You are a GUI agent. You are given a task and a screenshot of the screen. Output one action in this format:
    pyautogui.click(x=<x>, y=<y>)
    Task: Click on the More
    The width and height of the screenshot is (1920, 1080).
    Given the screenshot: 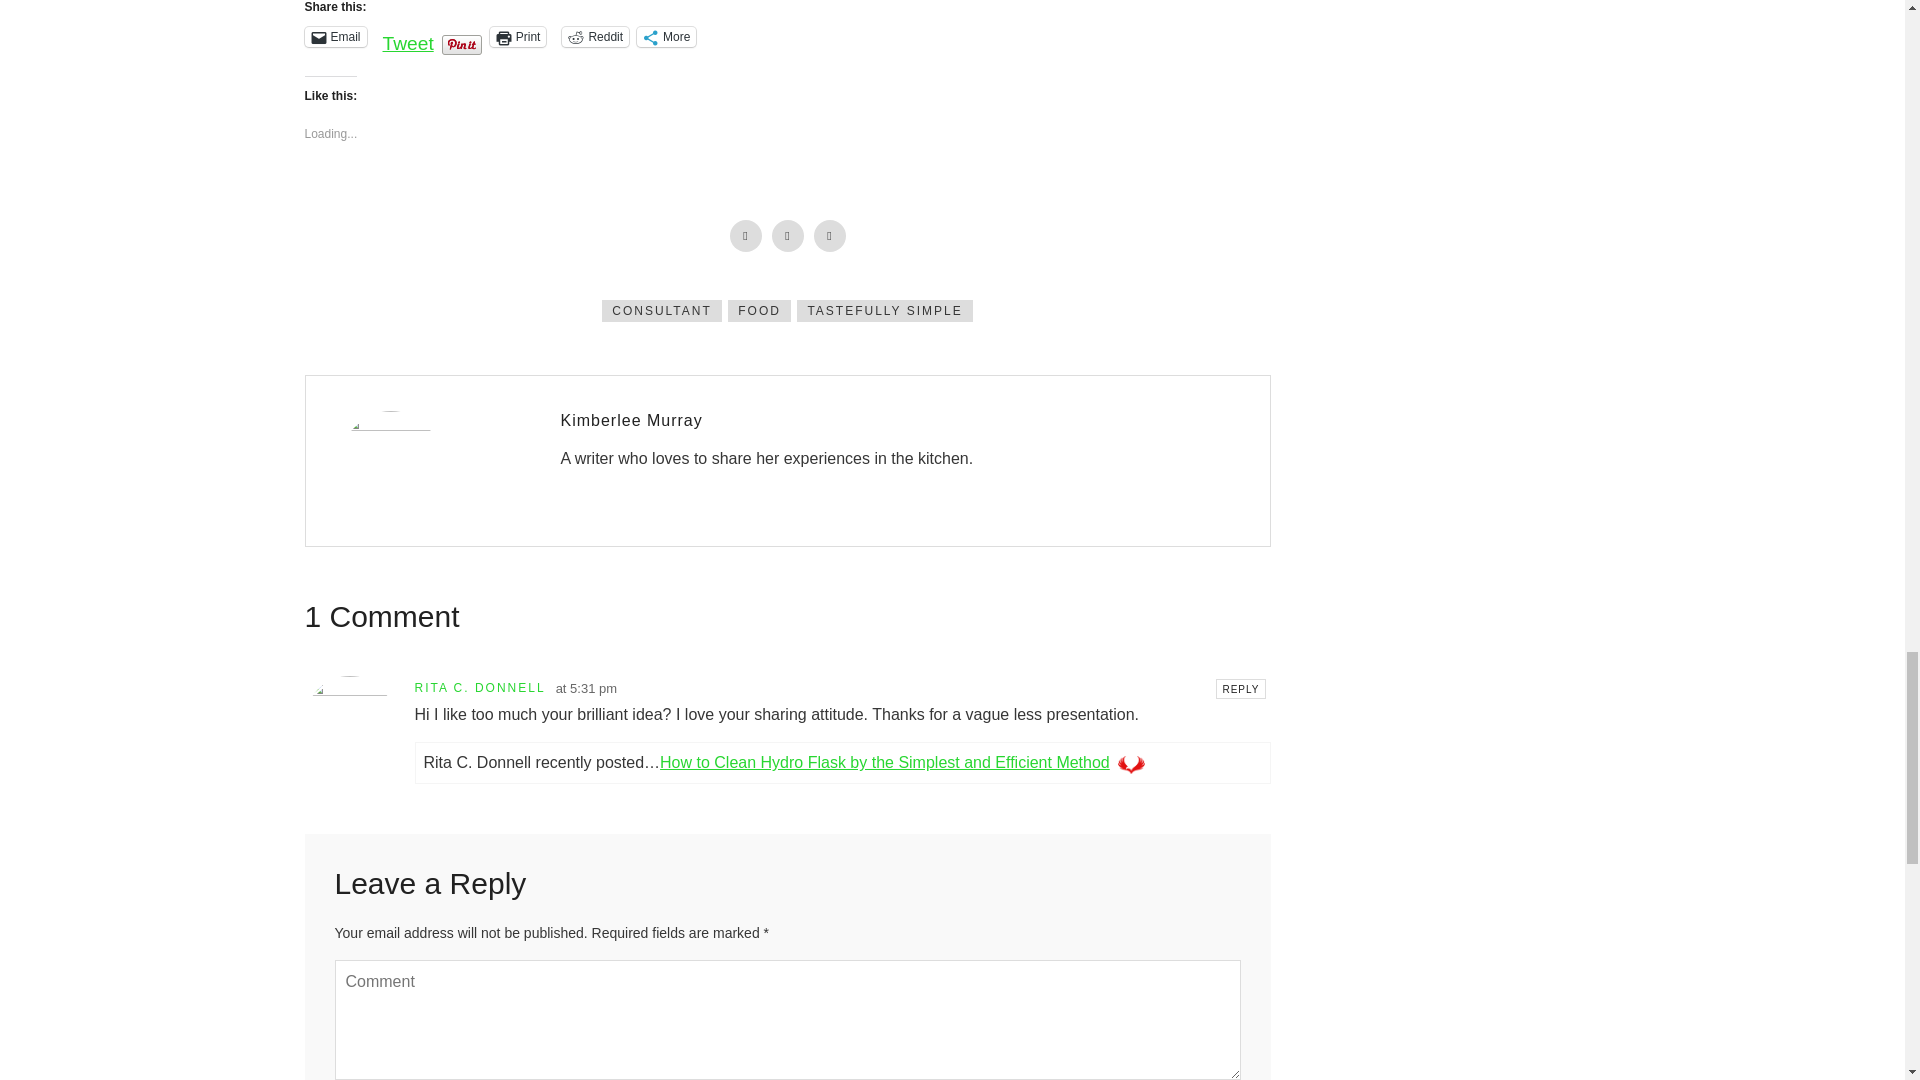 What is the action you would take?
    pyautogui.click(x=666, y=37)
    